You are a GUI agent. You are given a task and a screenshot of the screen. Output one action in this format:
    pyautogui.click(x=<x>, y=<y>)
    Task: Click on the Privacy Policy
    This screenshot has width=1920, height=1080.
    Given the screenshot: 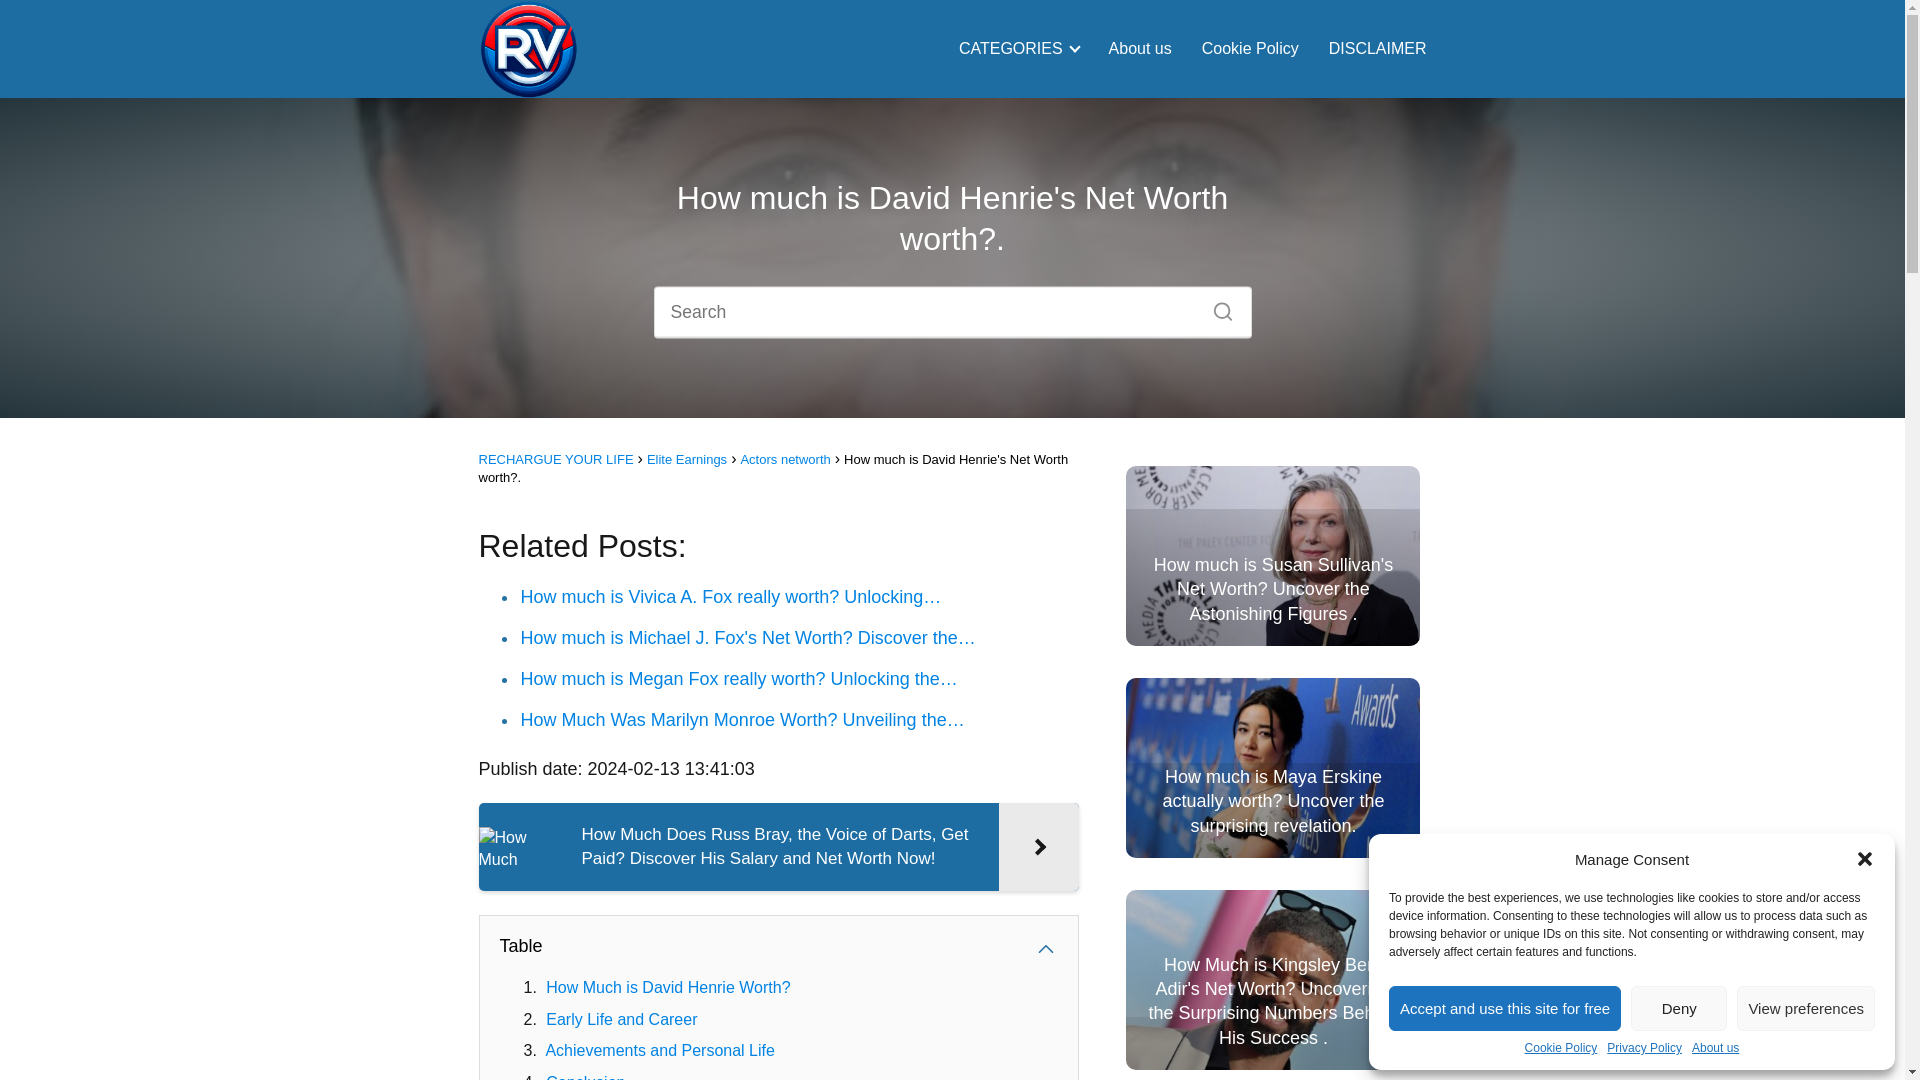 What is the action you would take?
    pyautogui.click(x=1644, y=1048)
    